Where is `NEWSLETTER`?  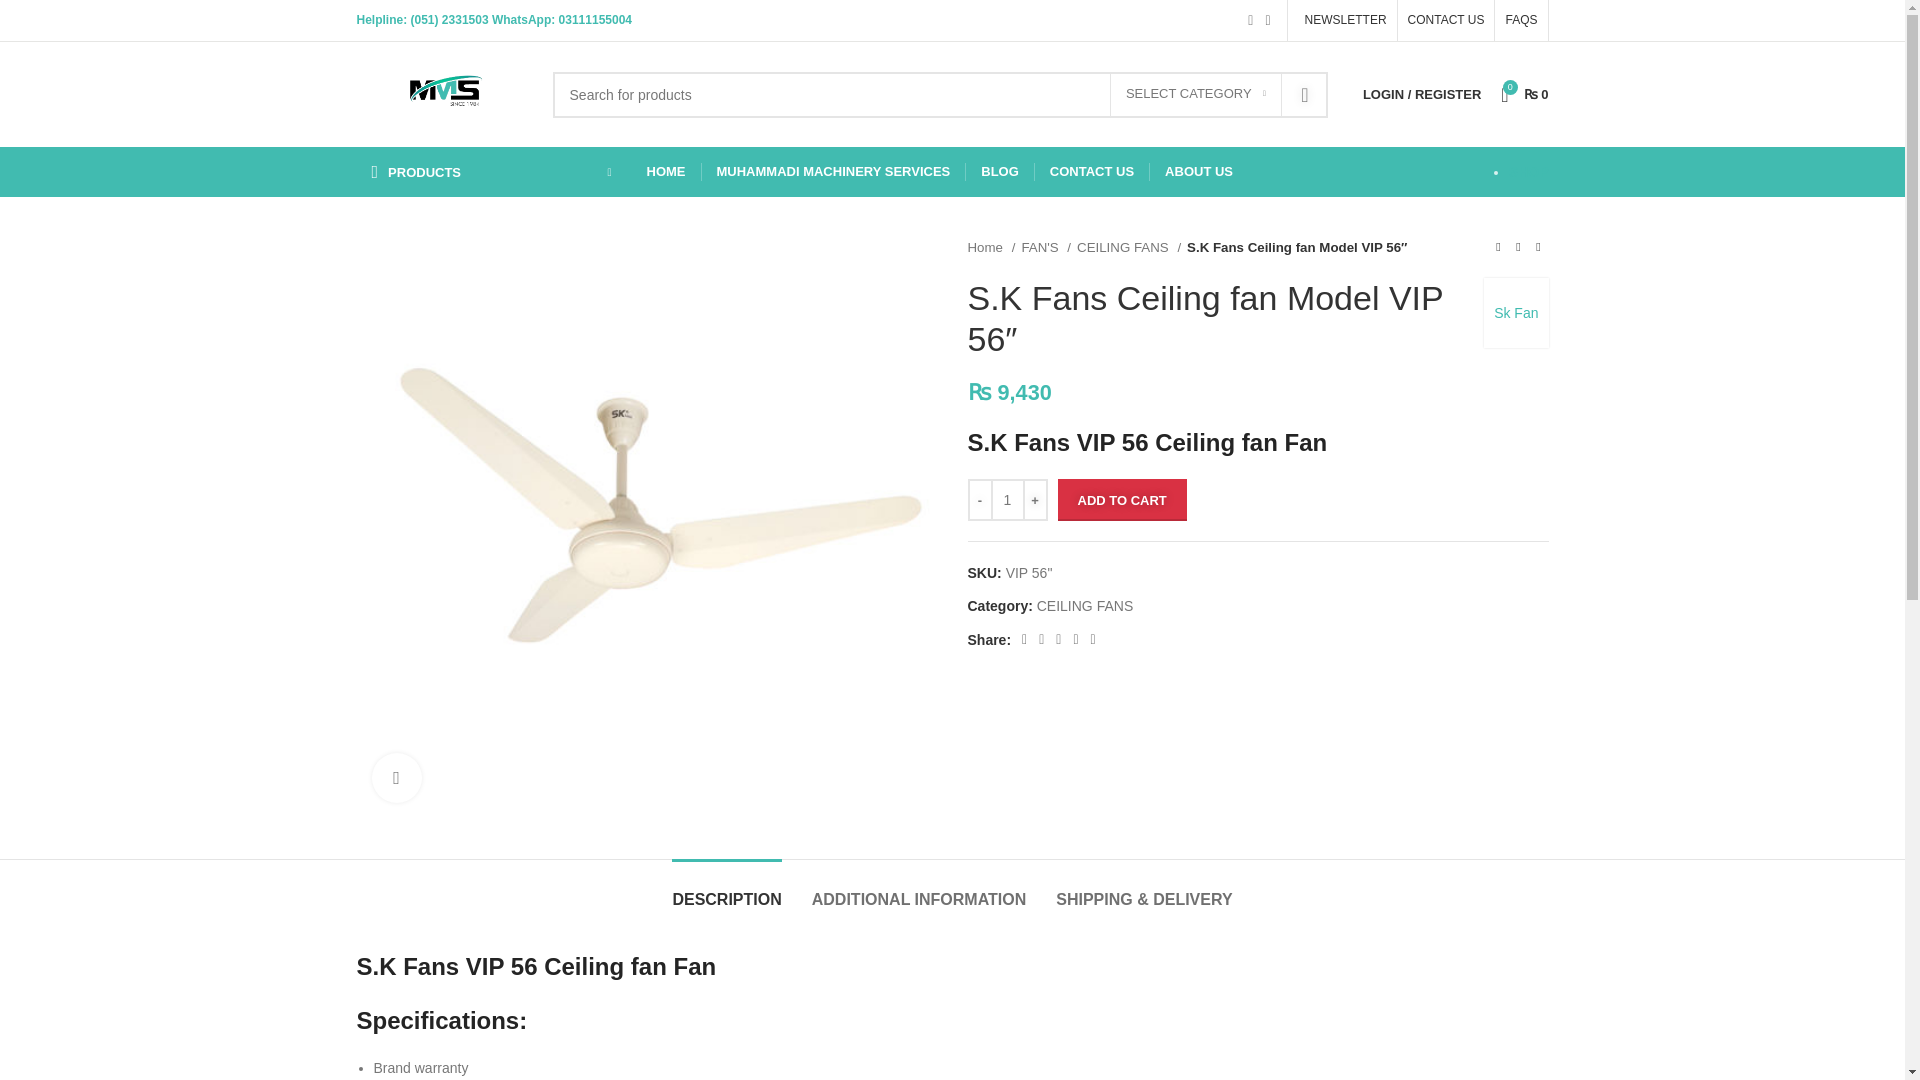
NEWSLETTER is located at coordinates (1342, 20).